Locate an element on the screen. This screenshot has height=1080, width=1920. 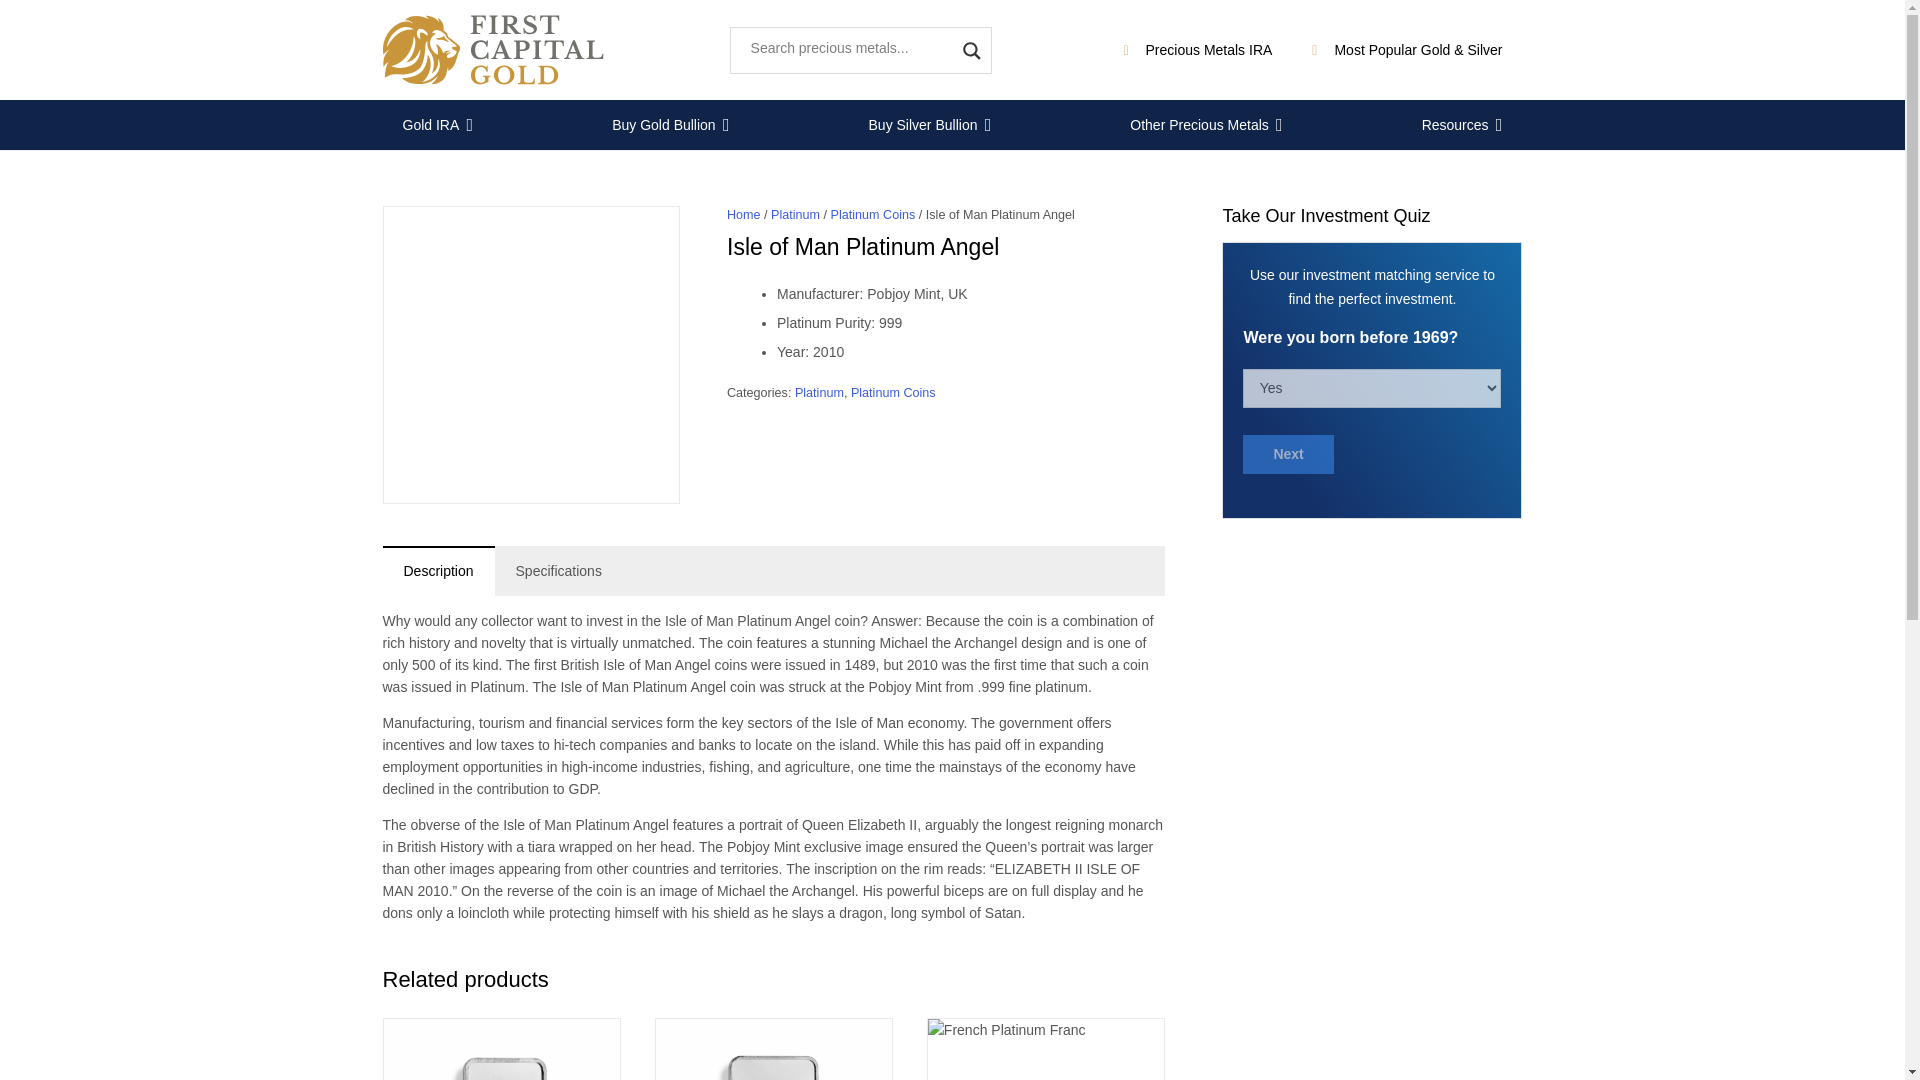
Precious Metals IRA is located at coordinates (1197, 50).